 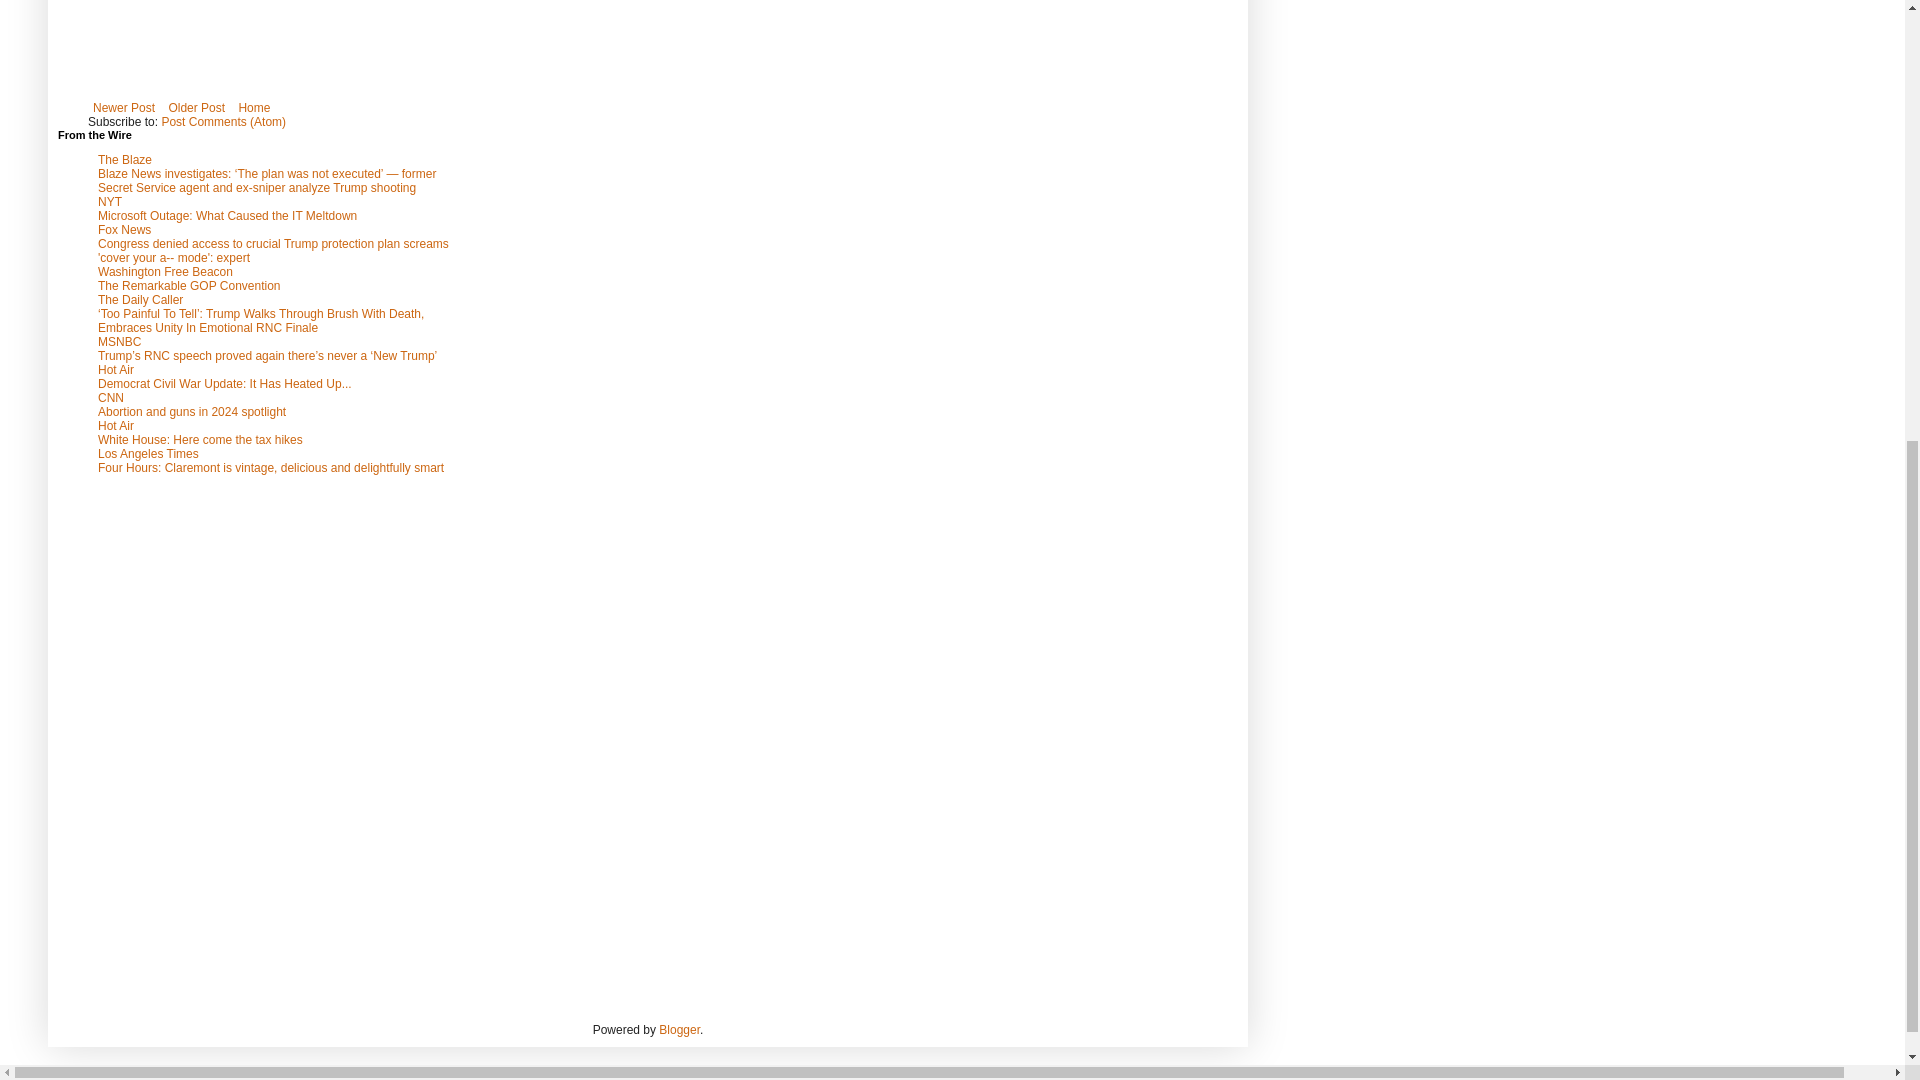 What do you see at coordinates (192, 412) in the screenshot?
I see `Abortion and guns in 2024 spotlight` at bounding box center [192, 412].